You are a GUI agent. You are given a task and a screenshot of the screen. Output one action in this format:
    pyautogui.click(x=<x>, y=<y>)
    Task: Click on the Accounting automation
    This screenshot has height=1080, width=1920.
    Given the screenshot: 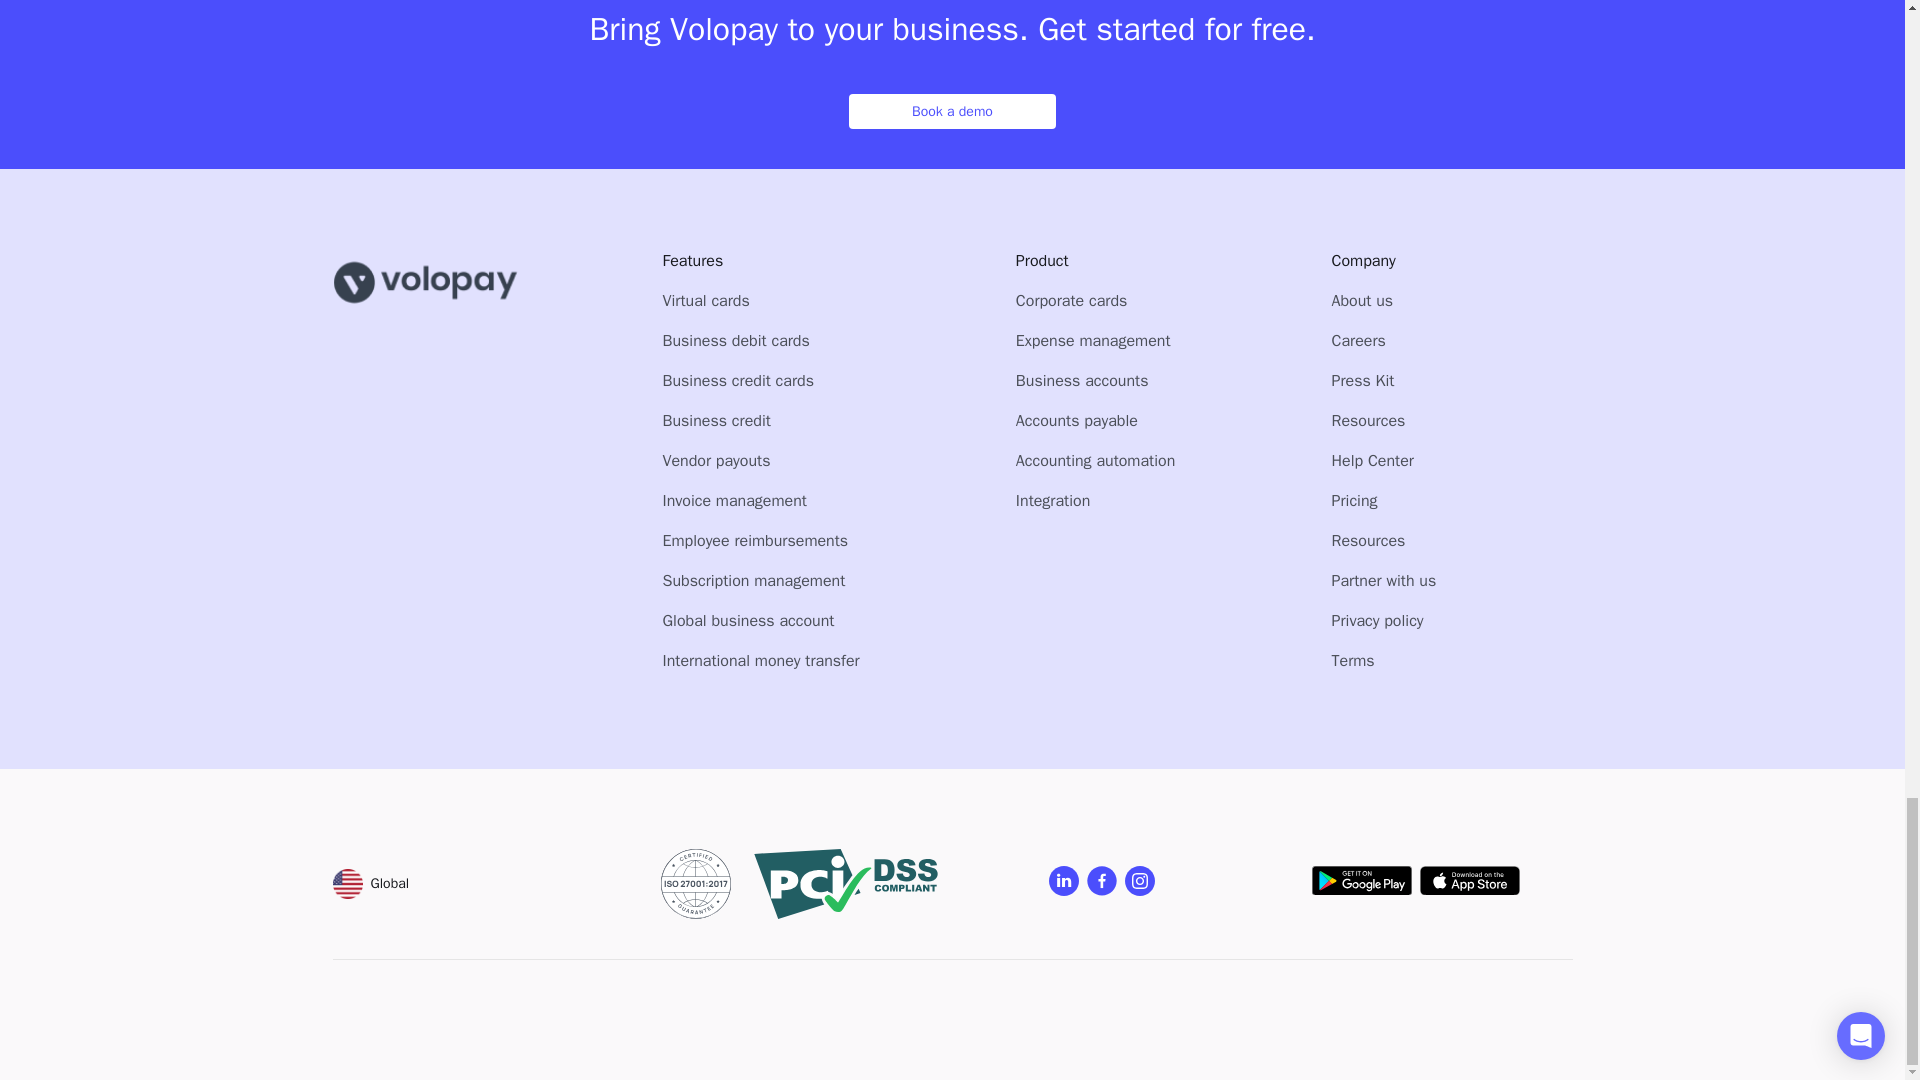 What is the action you would take?
    pyautogui.click(x=1095, y=460)
    